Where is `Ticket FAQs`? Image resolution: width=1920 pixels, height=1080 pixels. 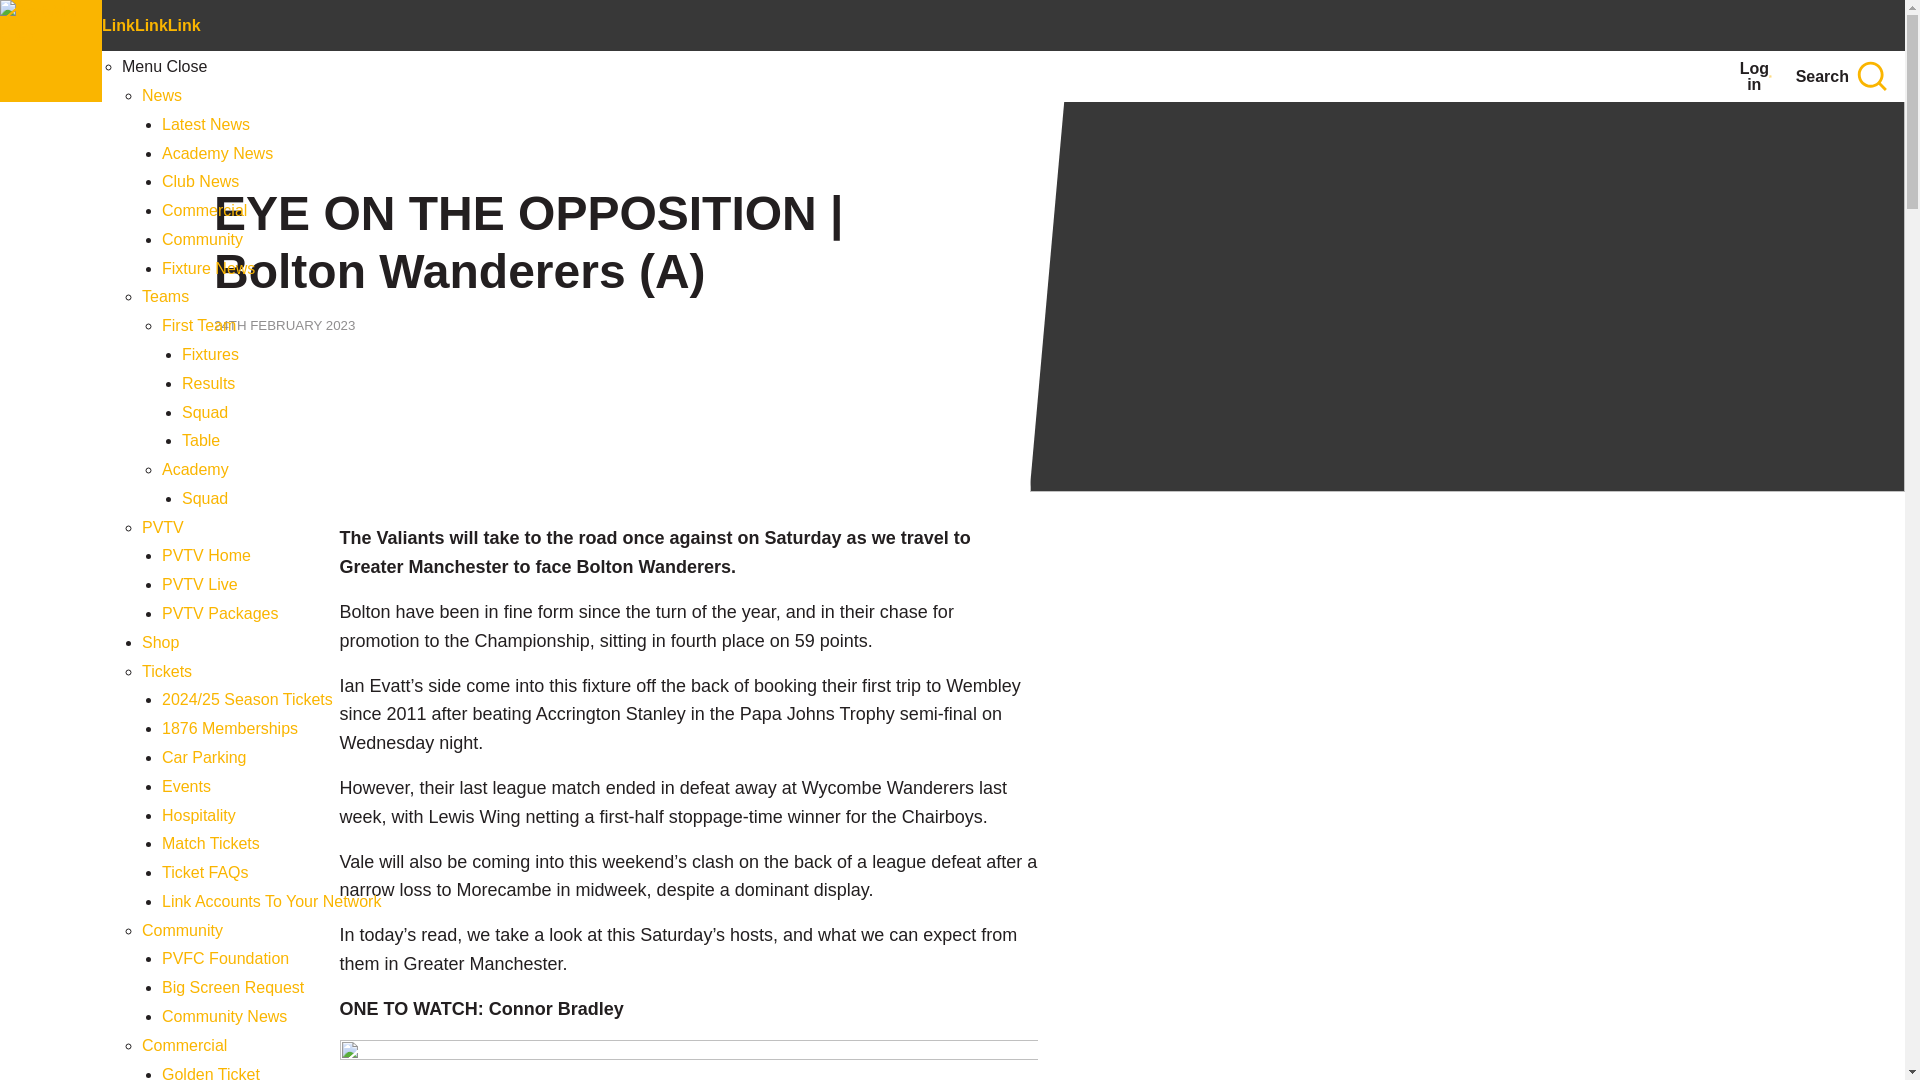
Ticket FAQs is located at coordinates (205, 872).